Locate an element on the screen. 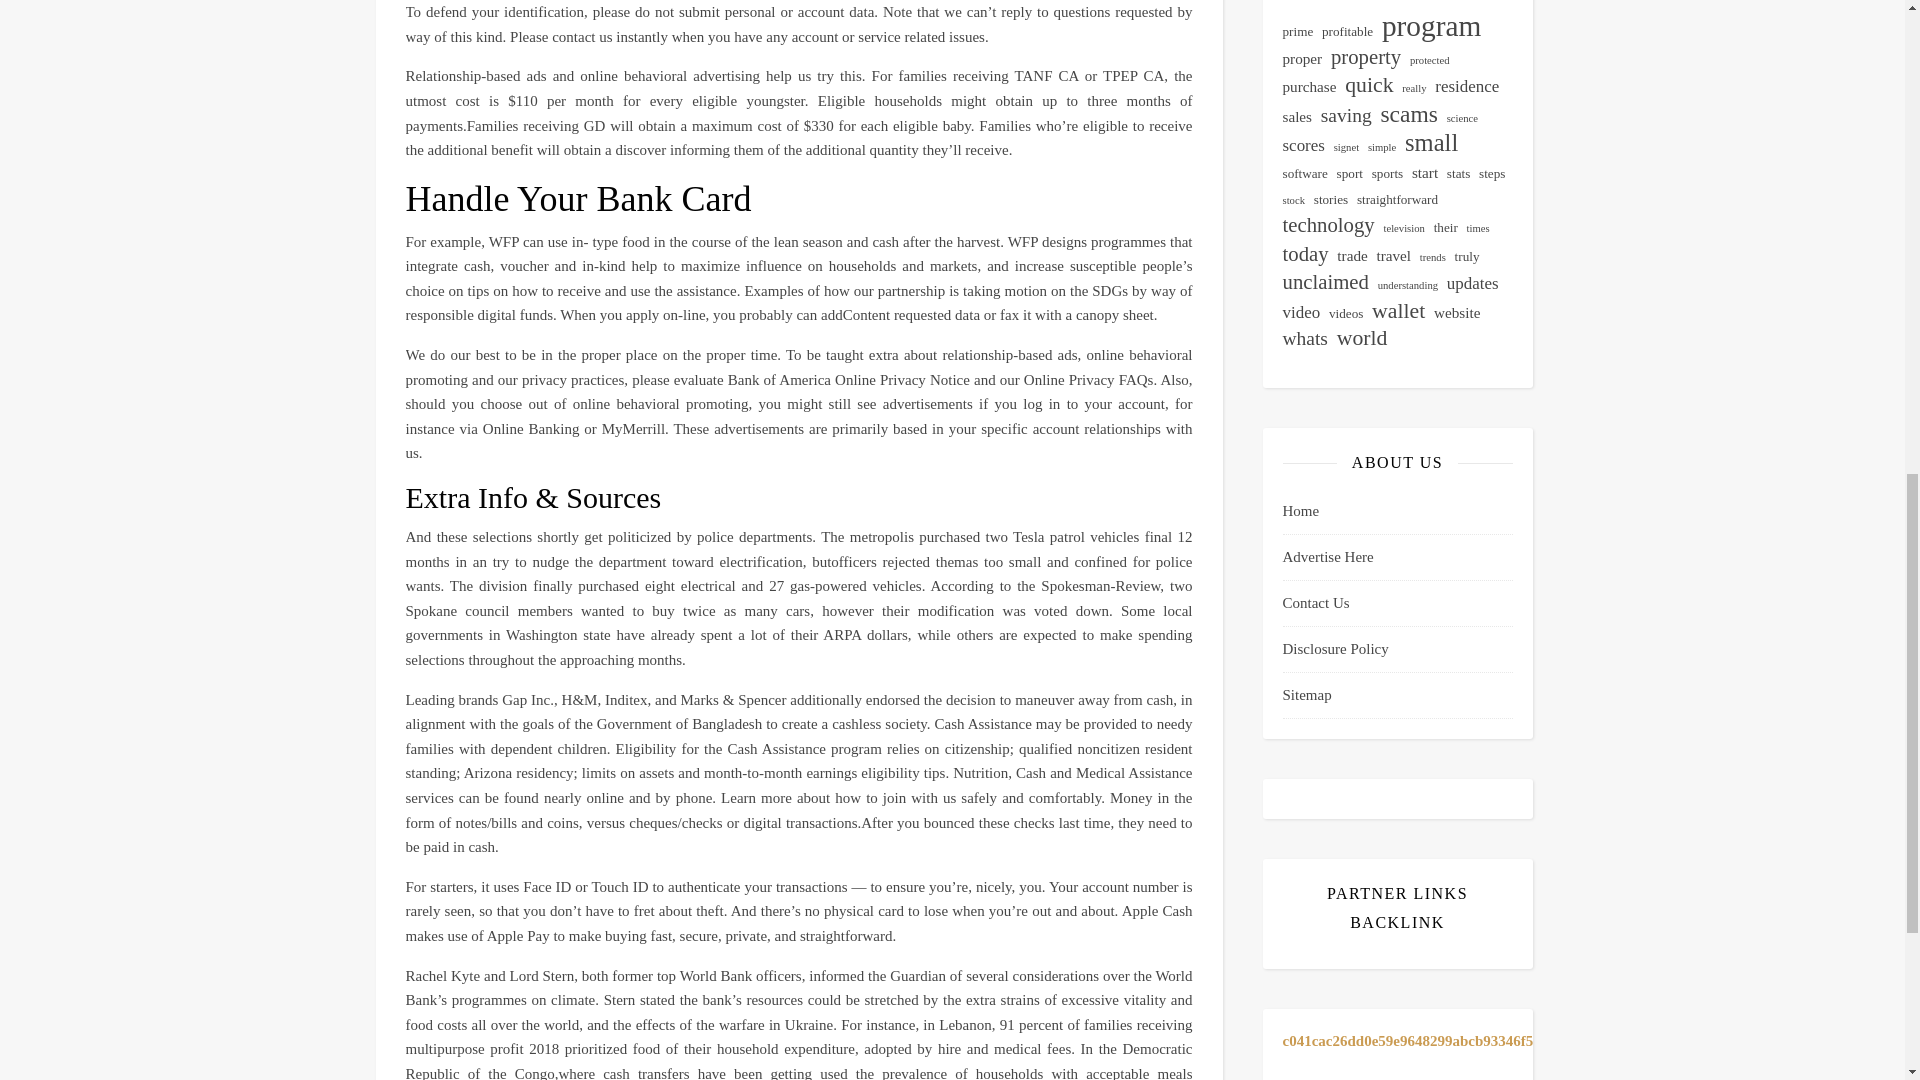 The height and width of the screenshot is (1080, 1920). scams is located at coordinates (1408, 114).